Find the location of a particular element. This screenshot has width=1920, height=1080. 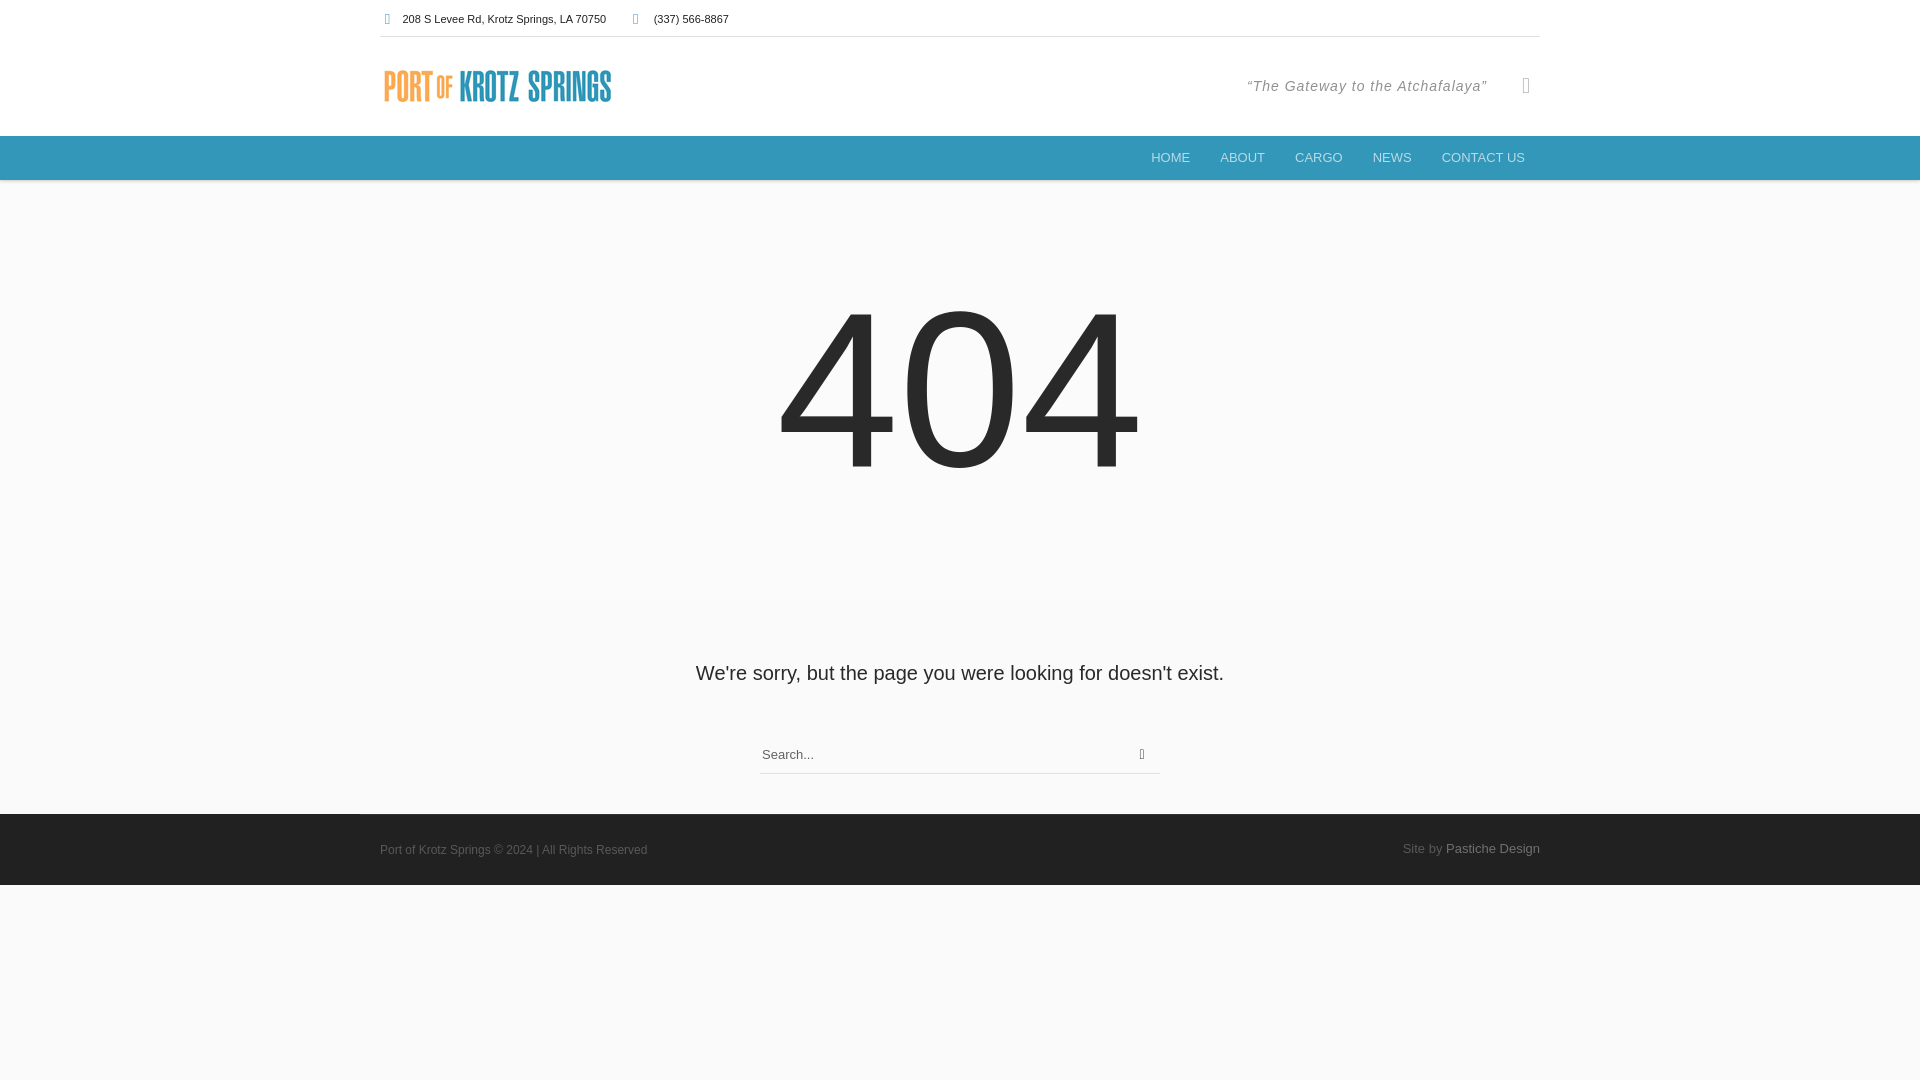

Pastiche Design is located at coordinates (1492, 848).